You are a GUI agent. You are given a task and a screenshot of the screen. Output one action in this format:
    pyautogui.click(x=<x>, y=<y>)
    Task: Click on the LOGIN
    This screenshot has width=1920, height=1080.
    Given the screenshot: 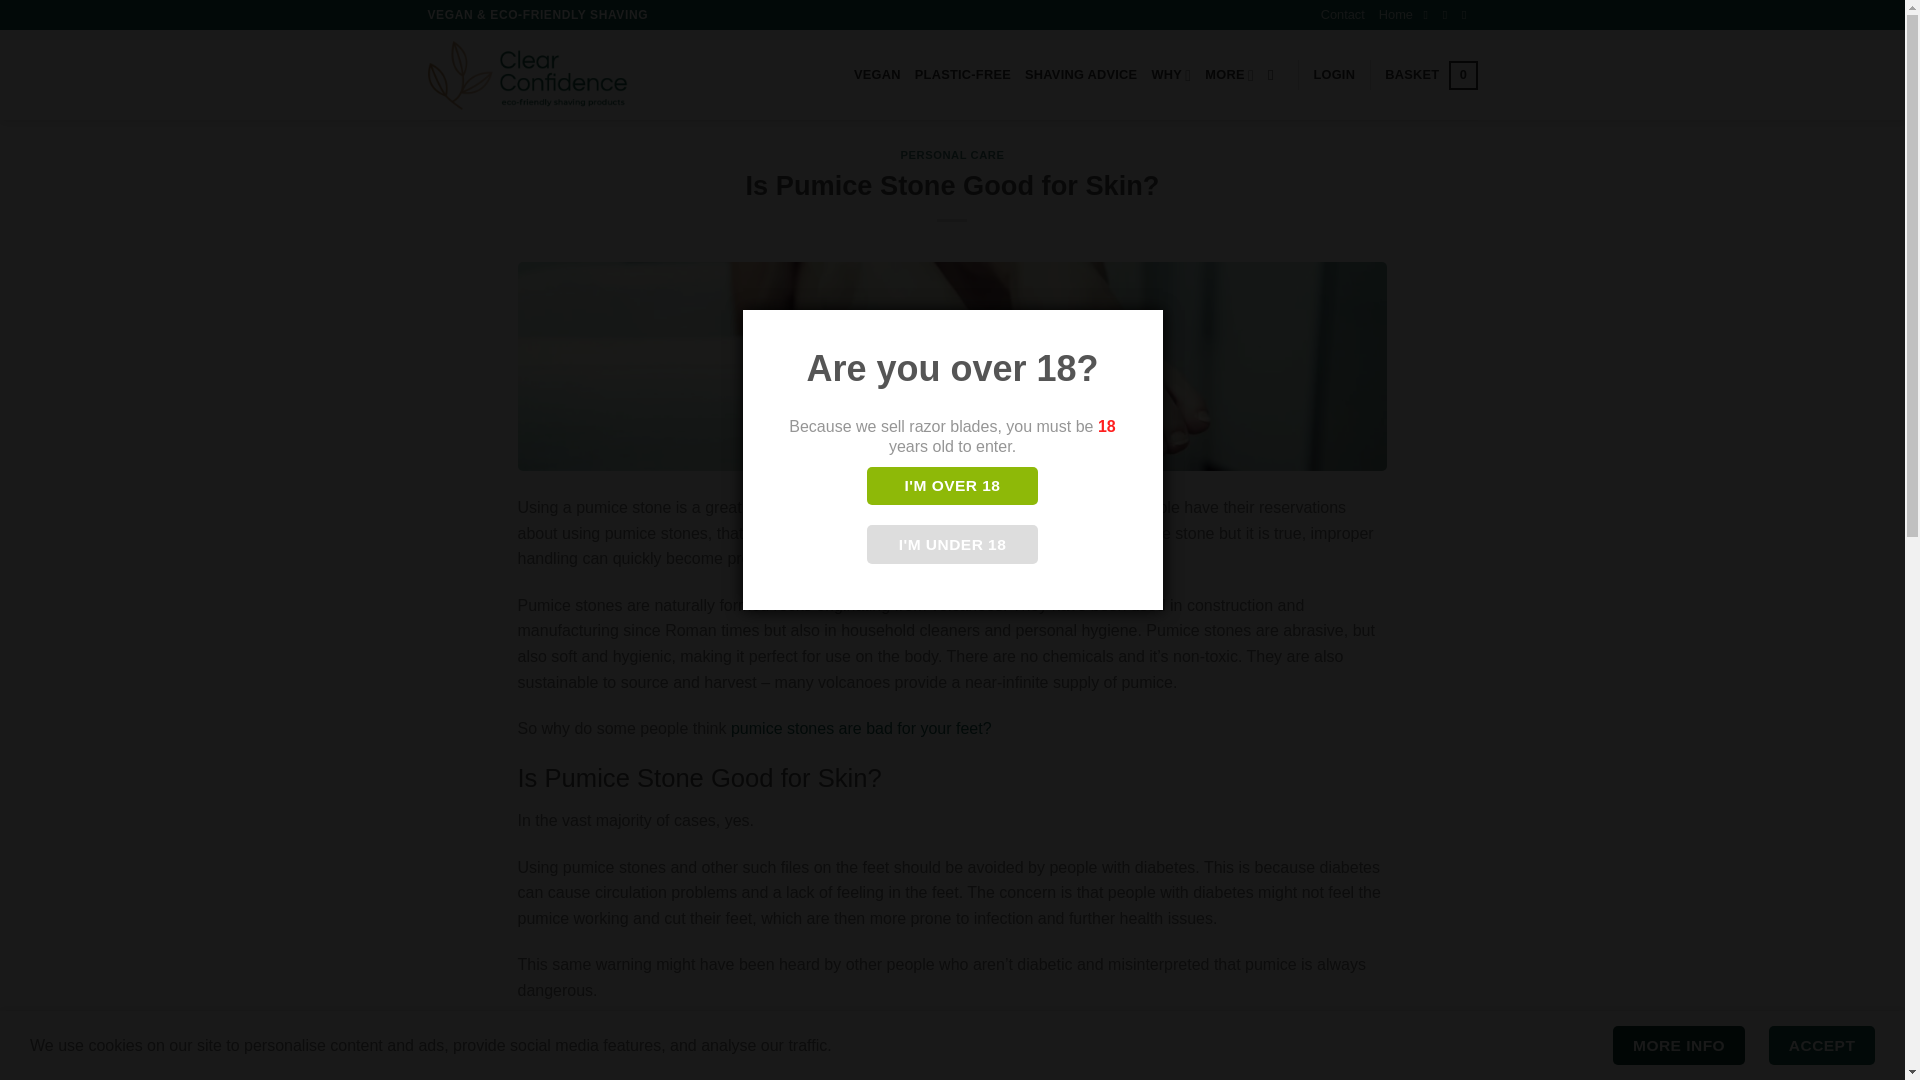 What is the action you would take?
    pyautogui.click(x=1334, y=75)
    